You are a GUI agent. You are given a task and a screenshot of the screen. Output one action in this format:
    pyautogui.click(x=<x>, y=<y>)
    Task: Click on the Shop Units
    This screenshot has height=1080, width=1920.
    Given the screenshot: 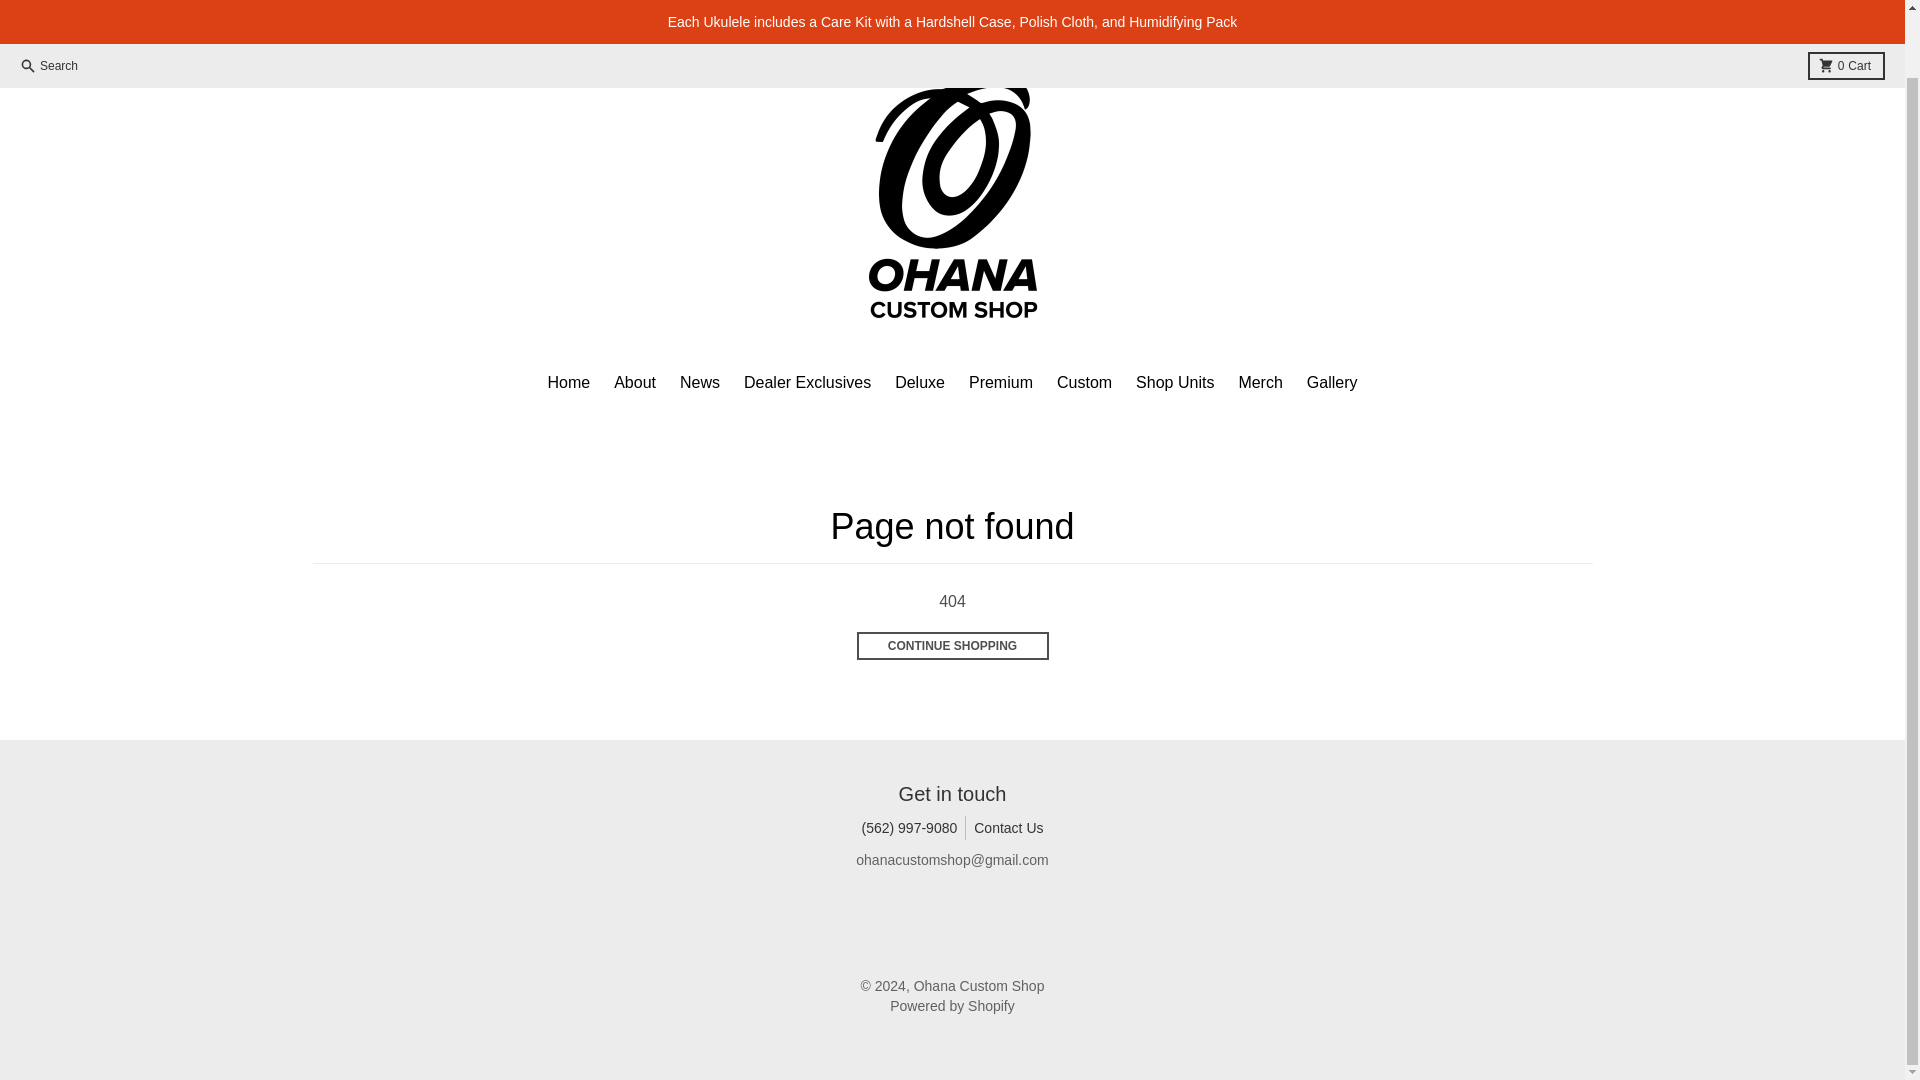 What is the action you would take?
    pyautogui.click(x=1174, y=382)
    